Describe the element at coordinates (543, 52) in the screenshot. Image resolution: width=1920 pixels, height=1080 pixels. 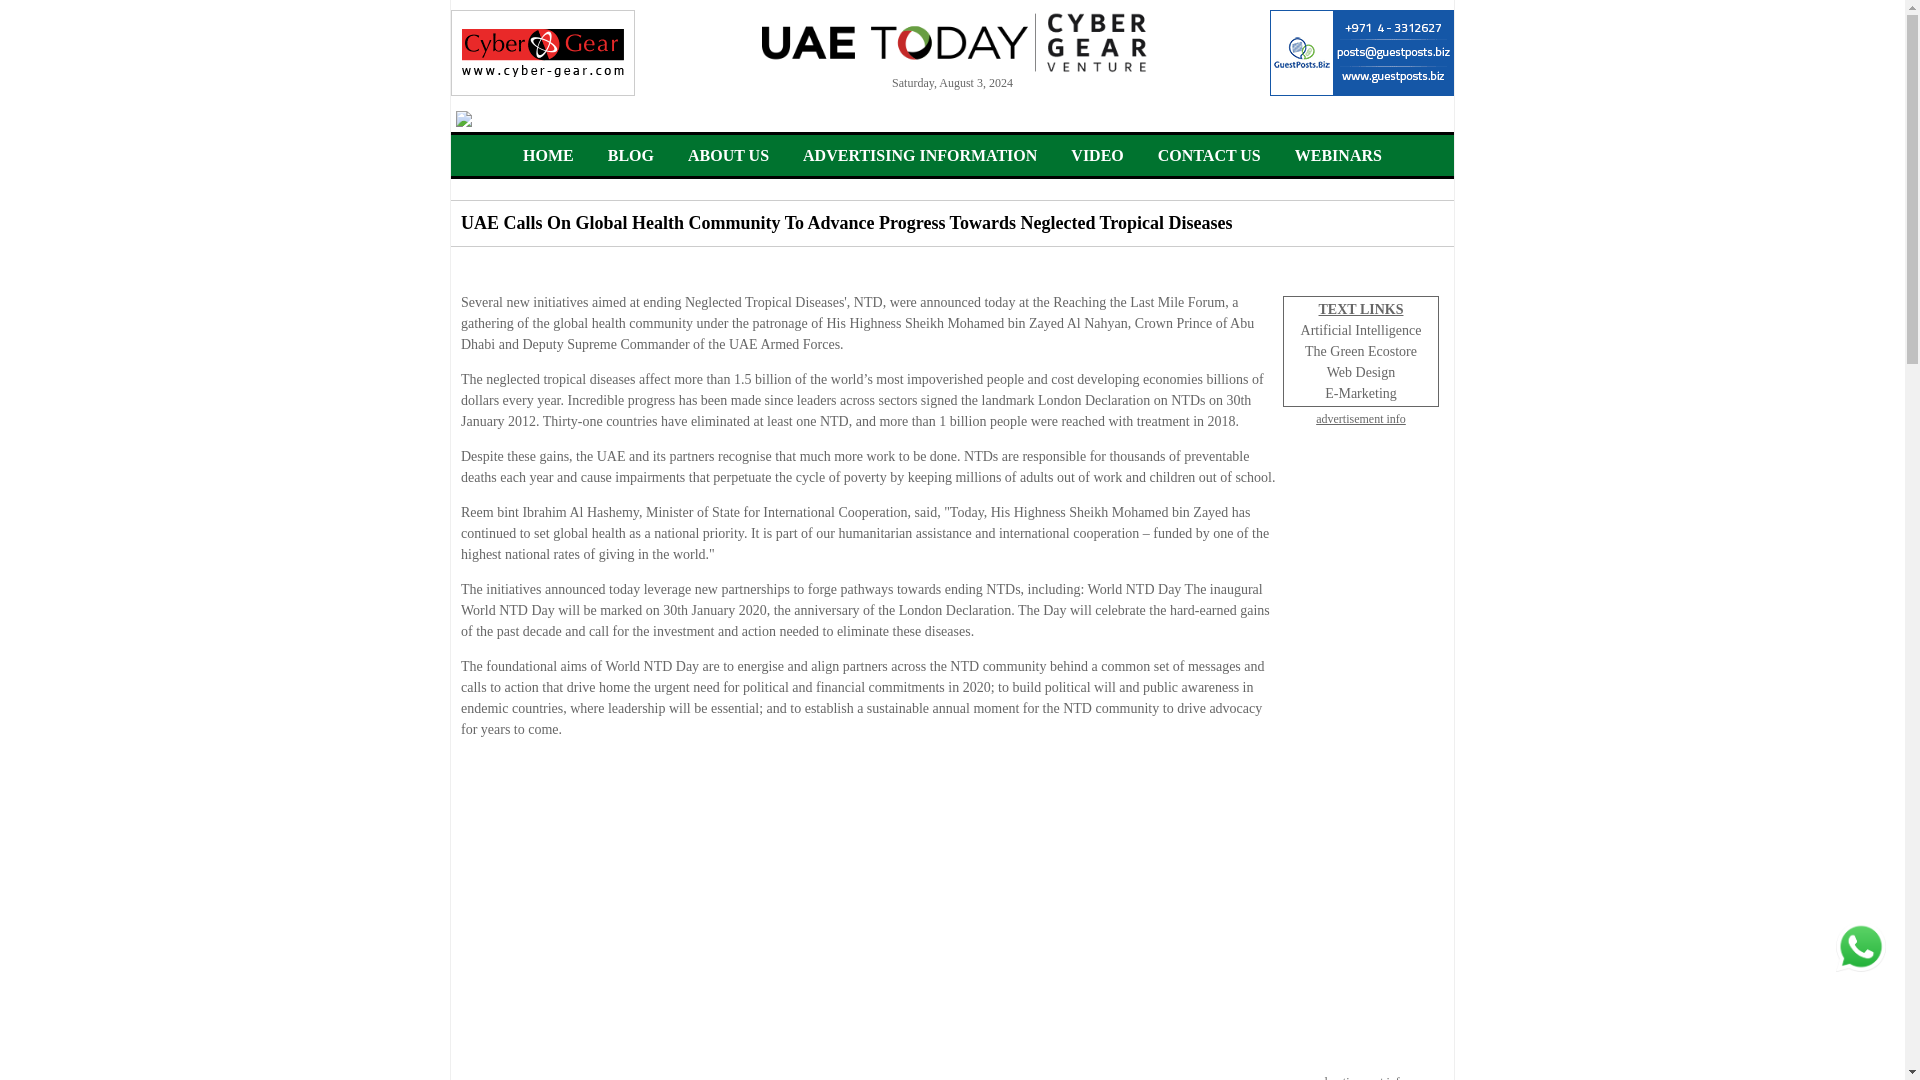
I see `Cyber Gear` at that location.